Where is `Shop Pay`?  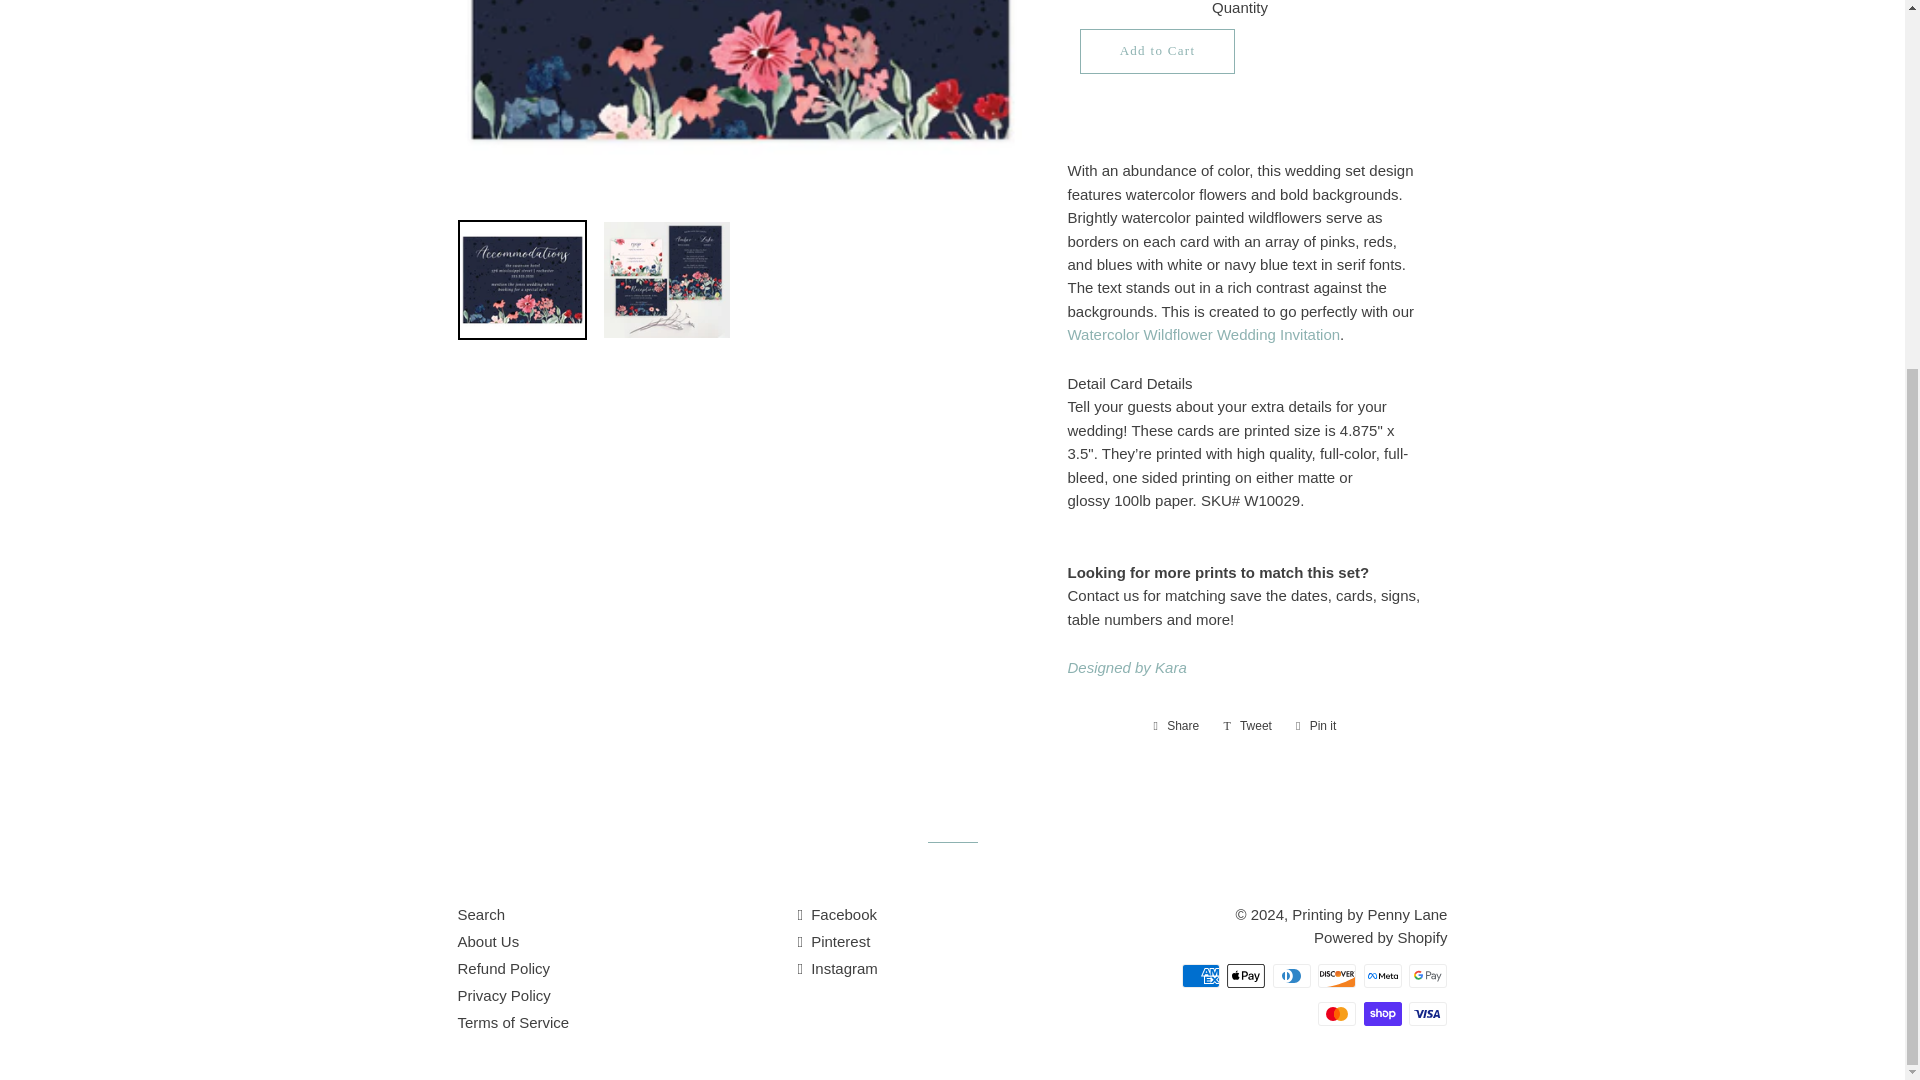
Shop Pay is located at coordinates (1382, 1014).